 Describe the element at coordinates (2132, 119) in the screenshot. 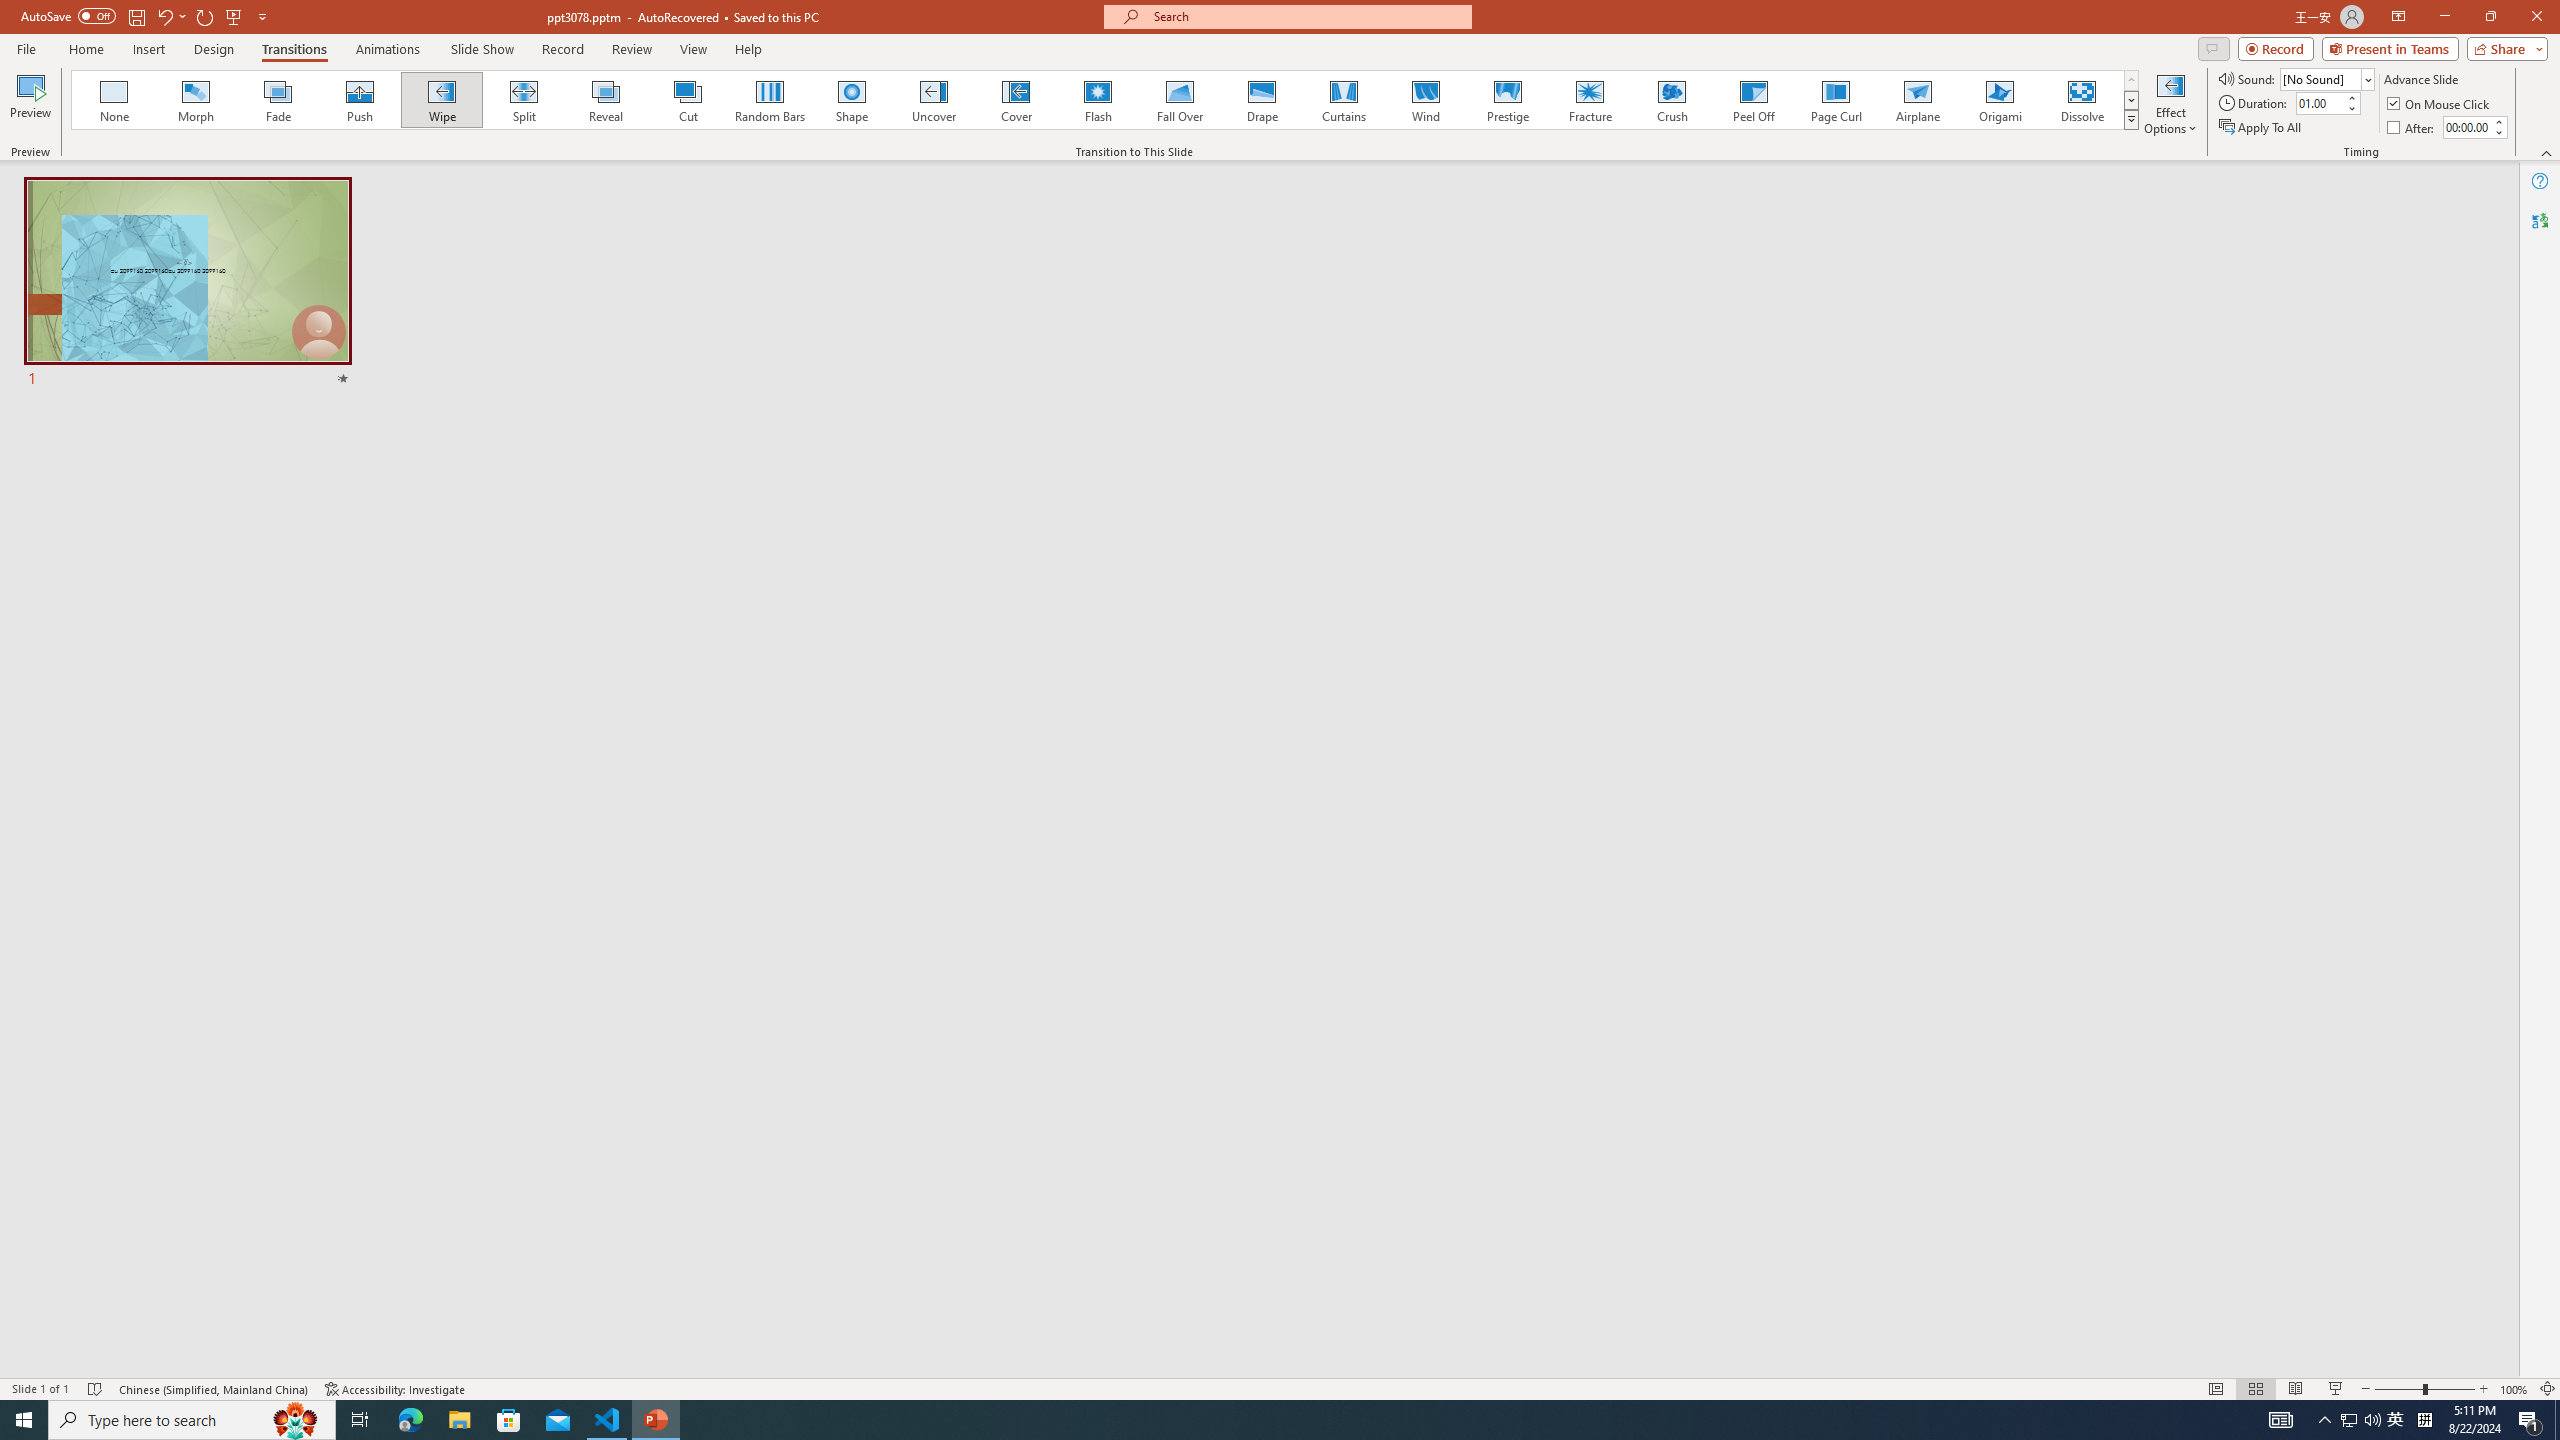

I see `Transition Effects` at that location.